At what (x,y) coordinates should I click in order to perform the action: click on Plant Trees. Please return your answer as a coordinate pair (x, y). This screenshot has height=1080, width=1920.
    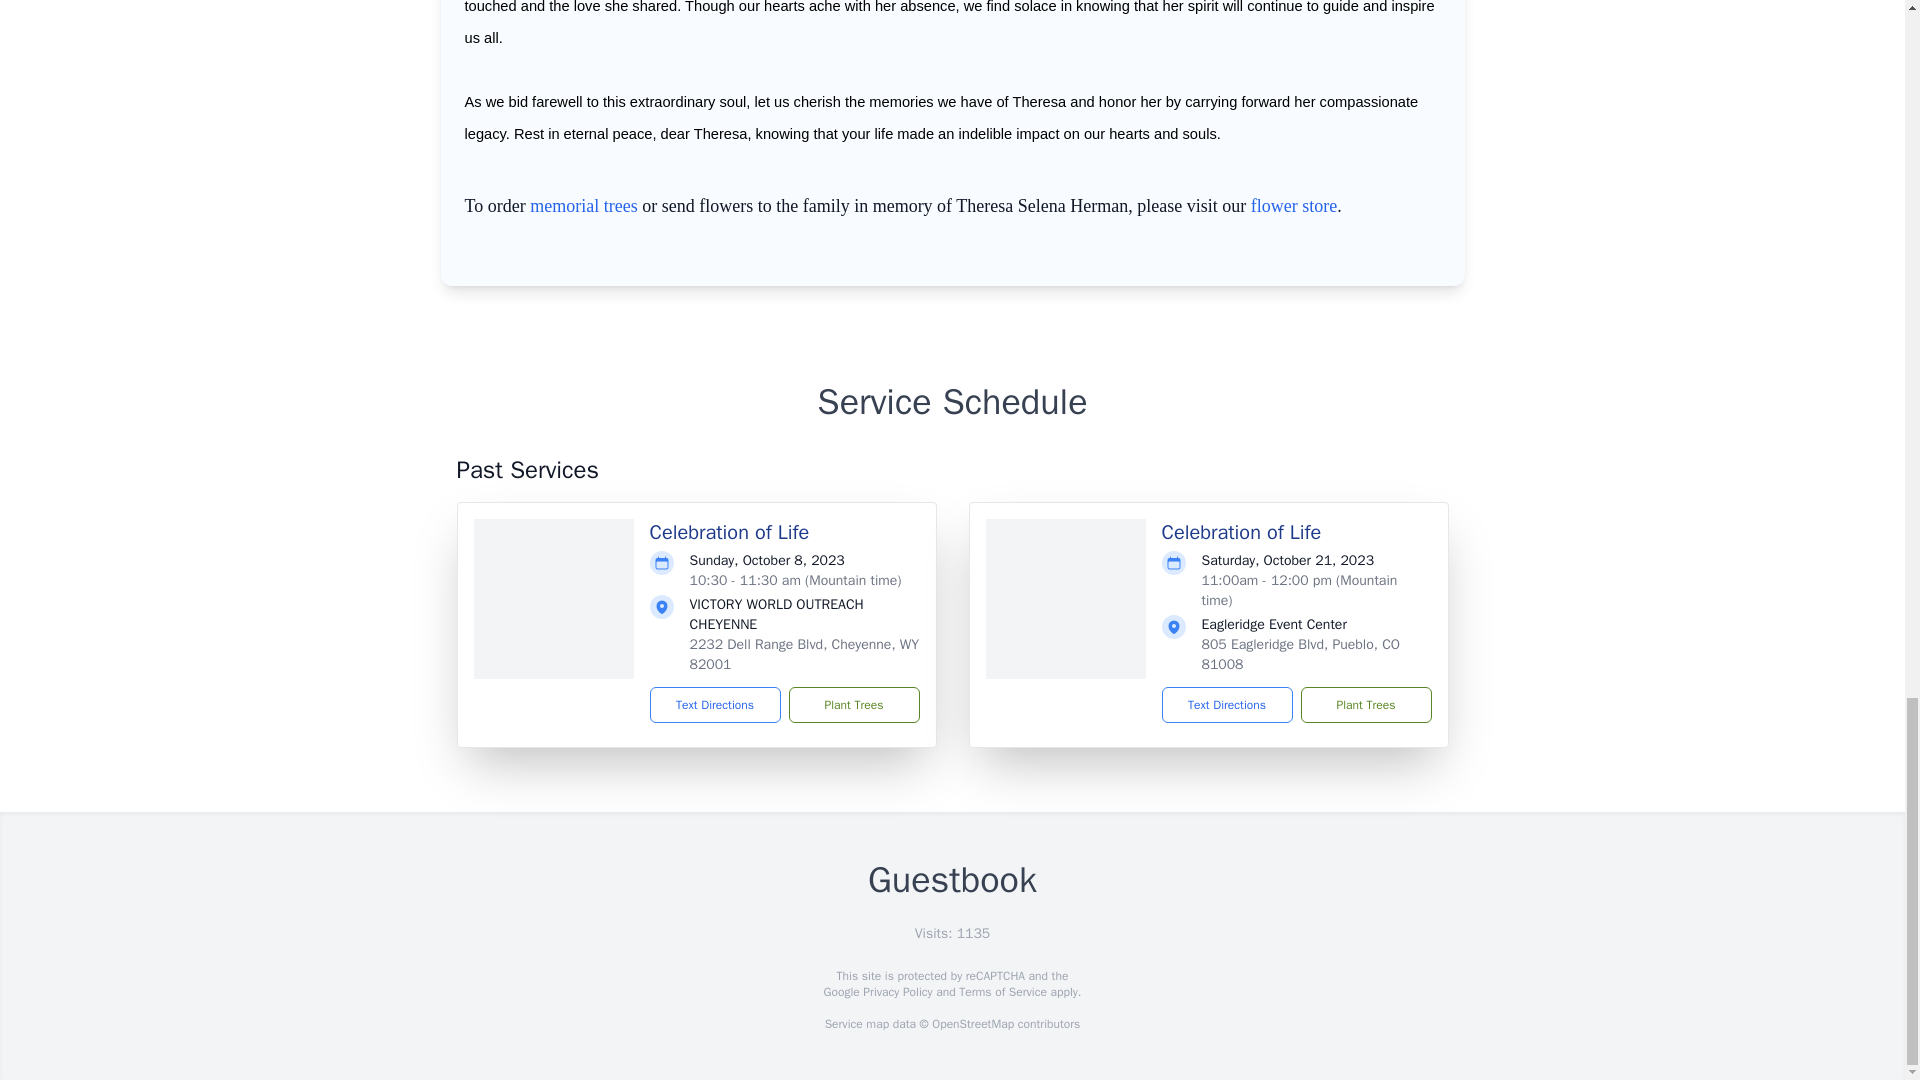
    Looking at the image, I should click on (1364, 704).